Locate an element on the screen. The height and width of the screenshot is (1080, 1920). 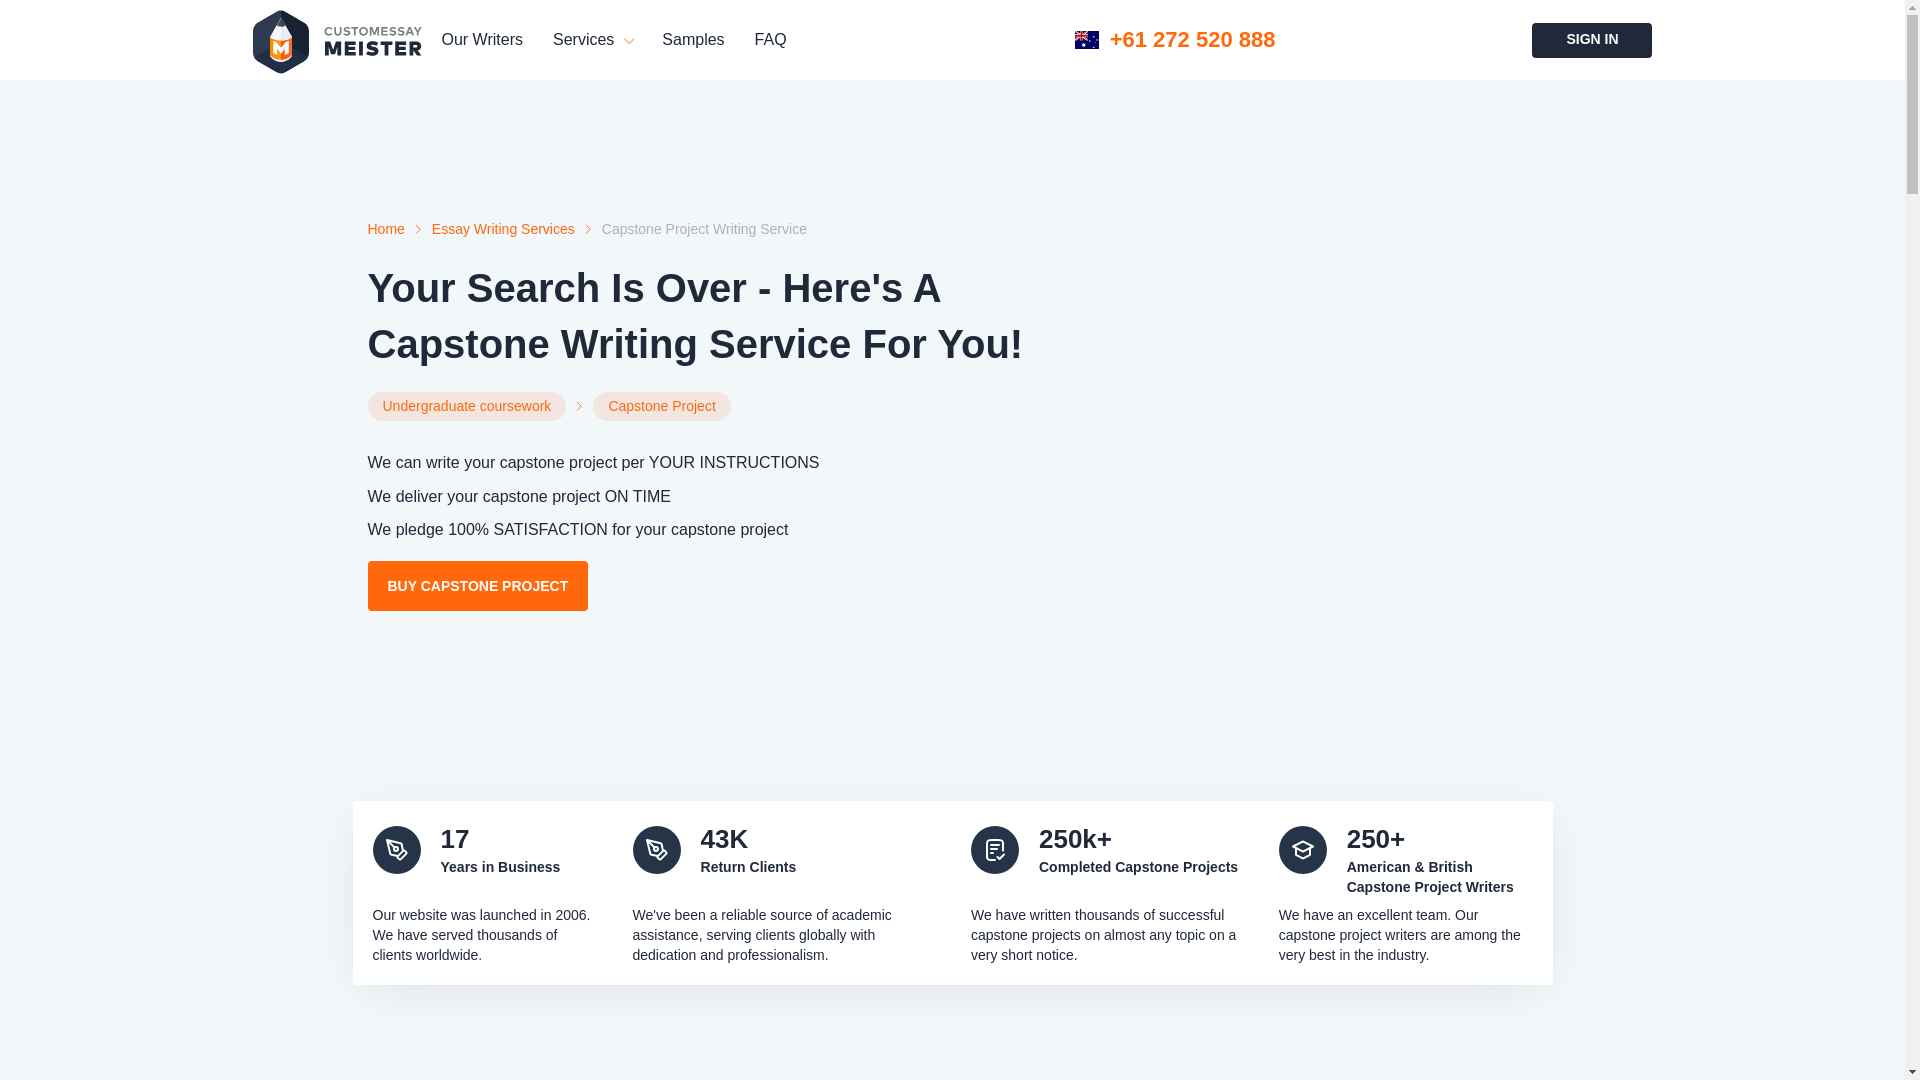
Capstone Project Writing Service is located at coordinates (704, 230).